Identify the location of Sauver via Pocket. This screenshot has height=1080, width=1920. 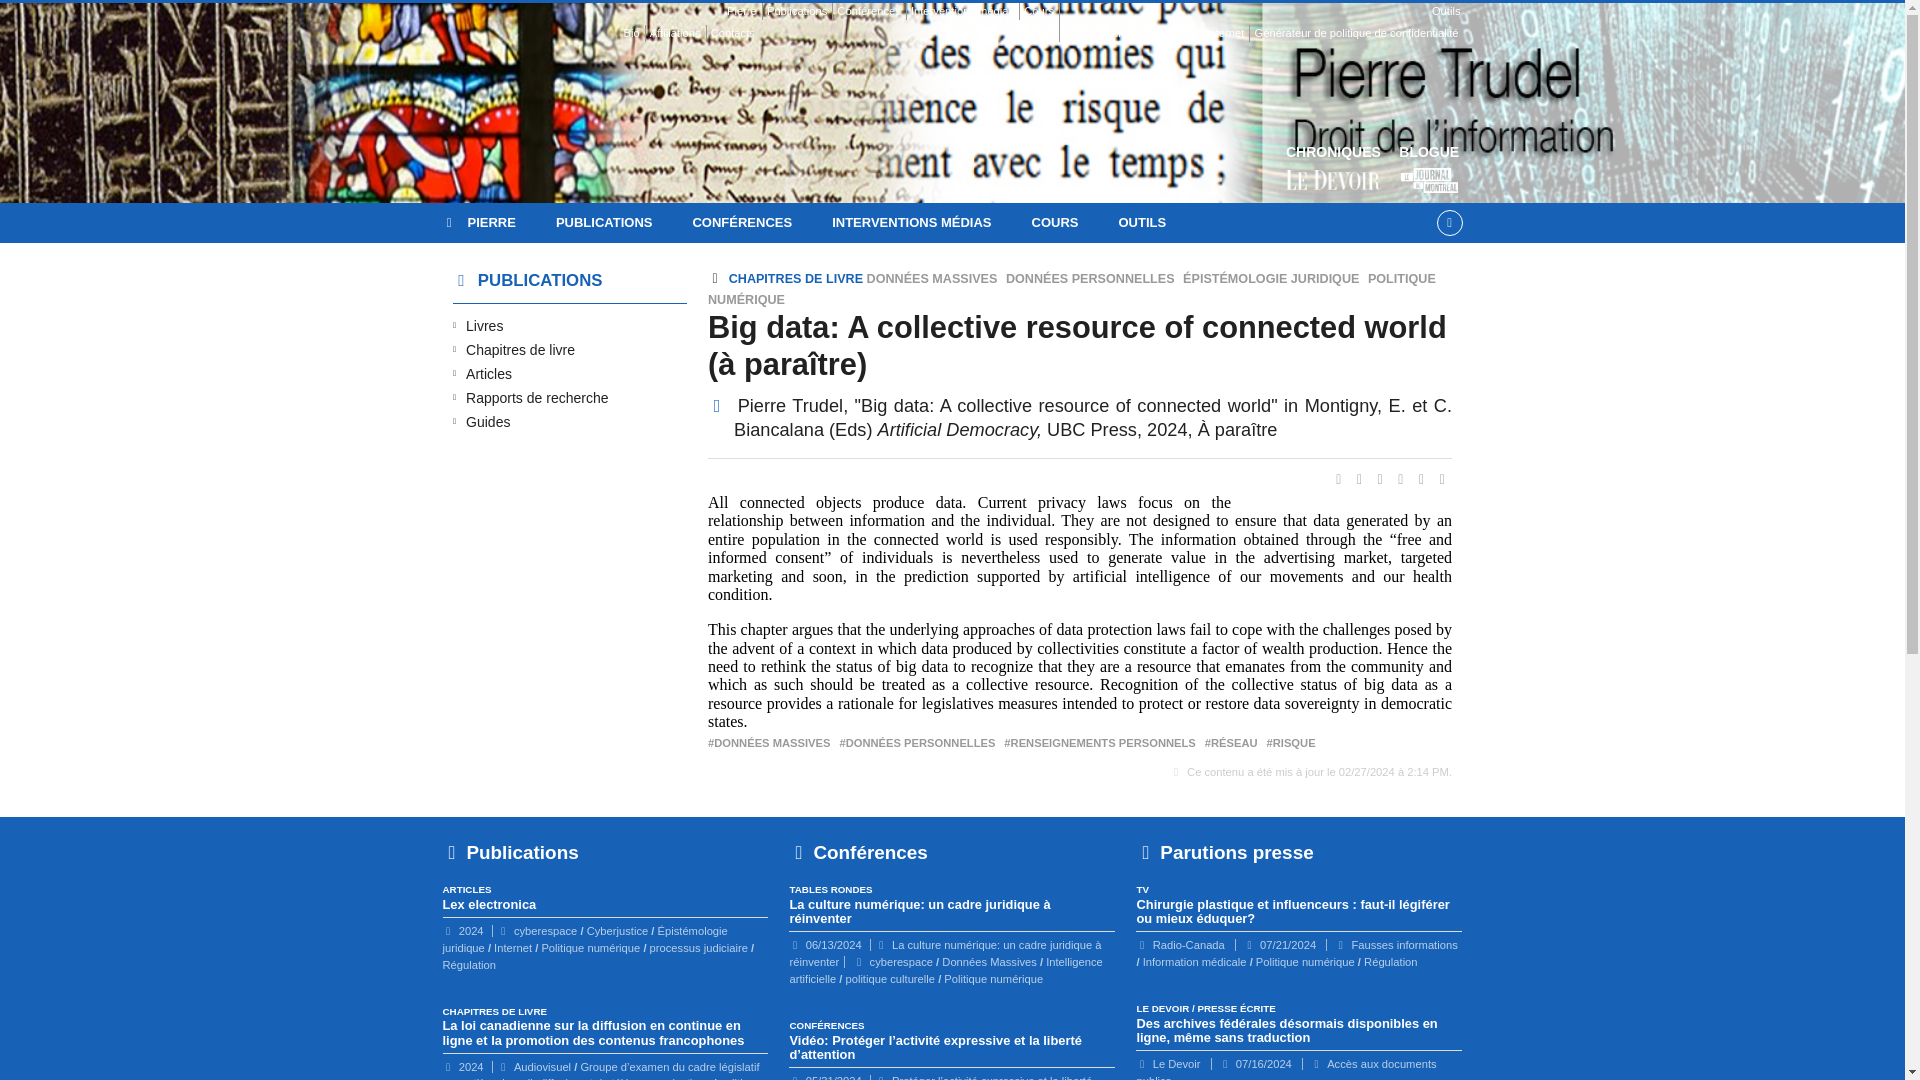
(1442, 478).